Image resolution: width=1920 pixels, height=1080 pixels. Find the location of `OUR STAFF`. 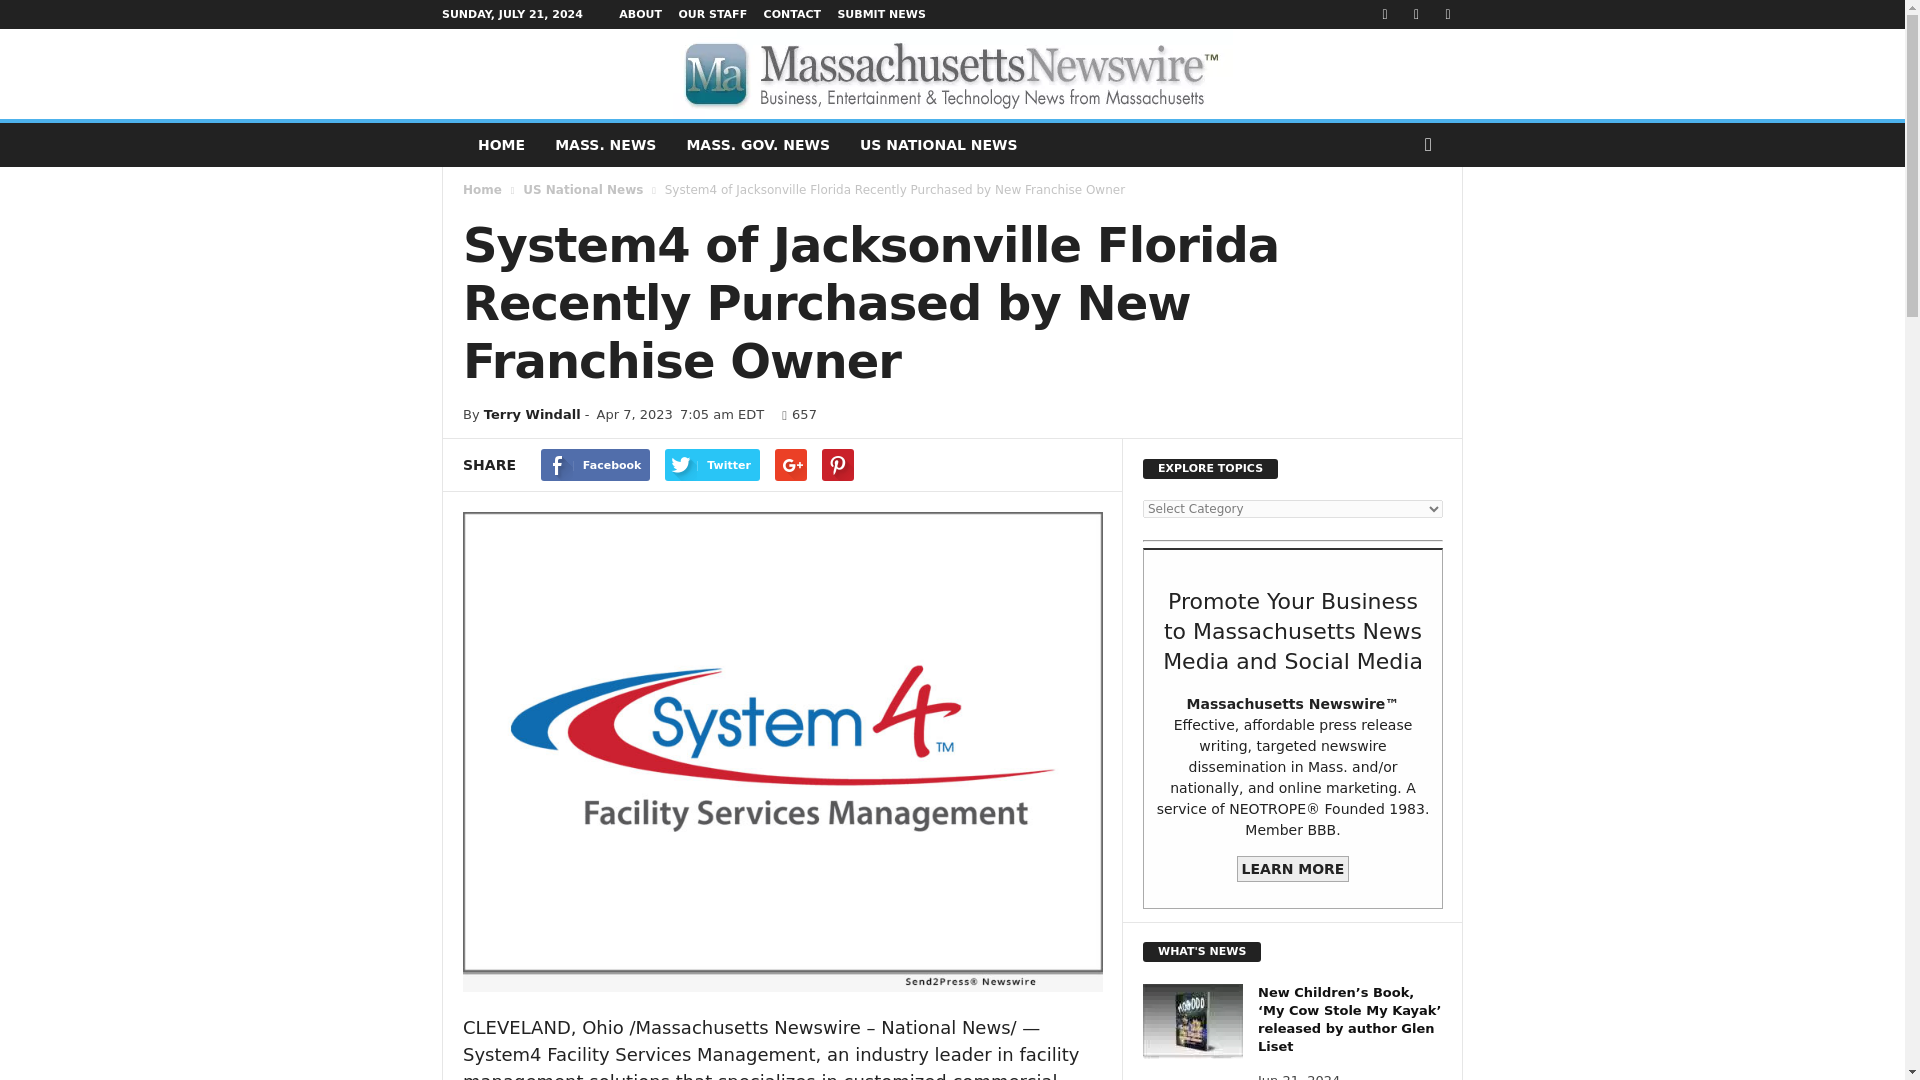

OUR STAFF is located at coordinates (712, 14).